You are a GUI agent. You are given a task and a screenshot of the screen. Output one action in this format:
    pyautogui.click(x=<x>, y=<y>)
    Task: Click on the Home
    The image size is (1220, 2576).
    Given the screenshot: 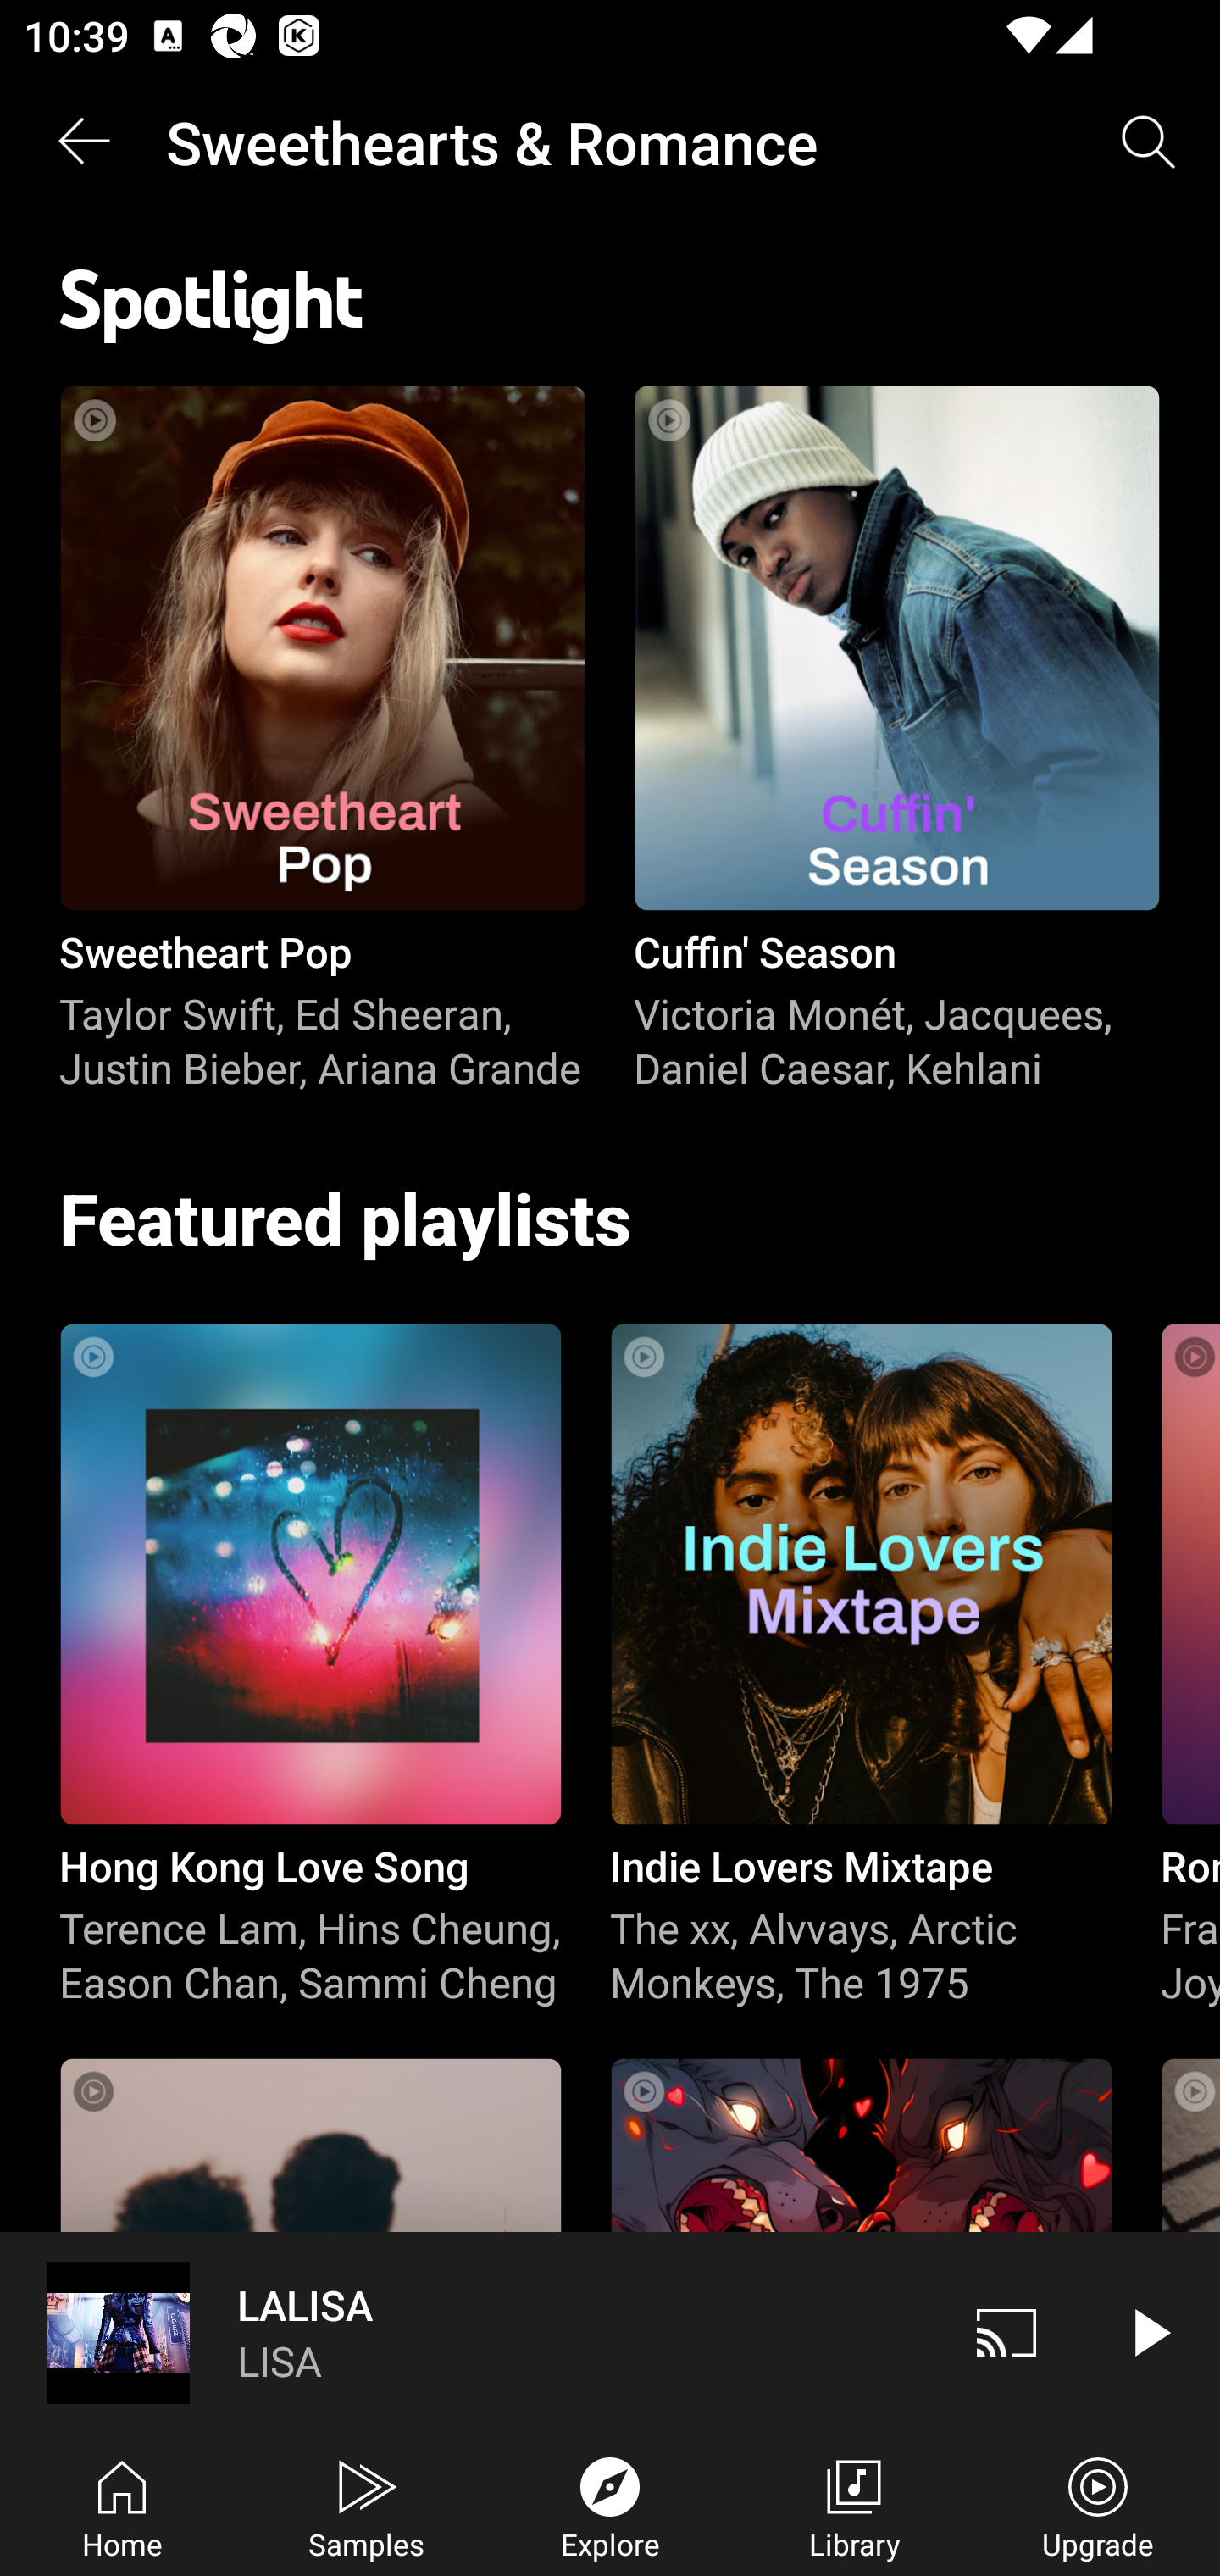 What is the action you would take?
    pyautogui.click(x=122, y=2505)
    